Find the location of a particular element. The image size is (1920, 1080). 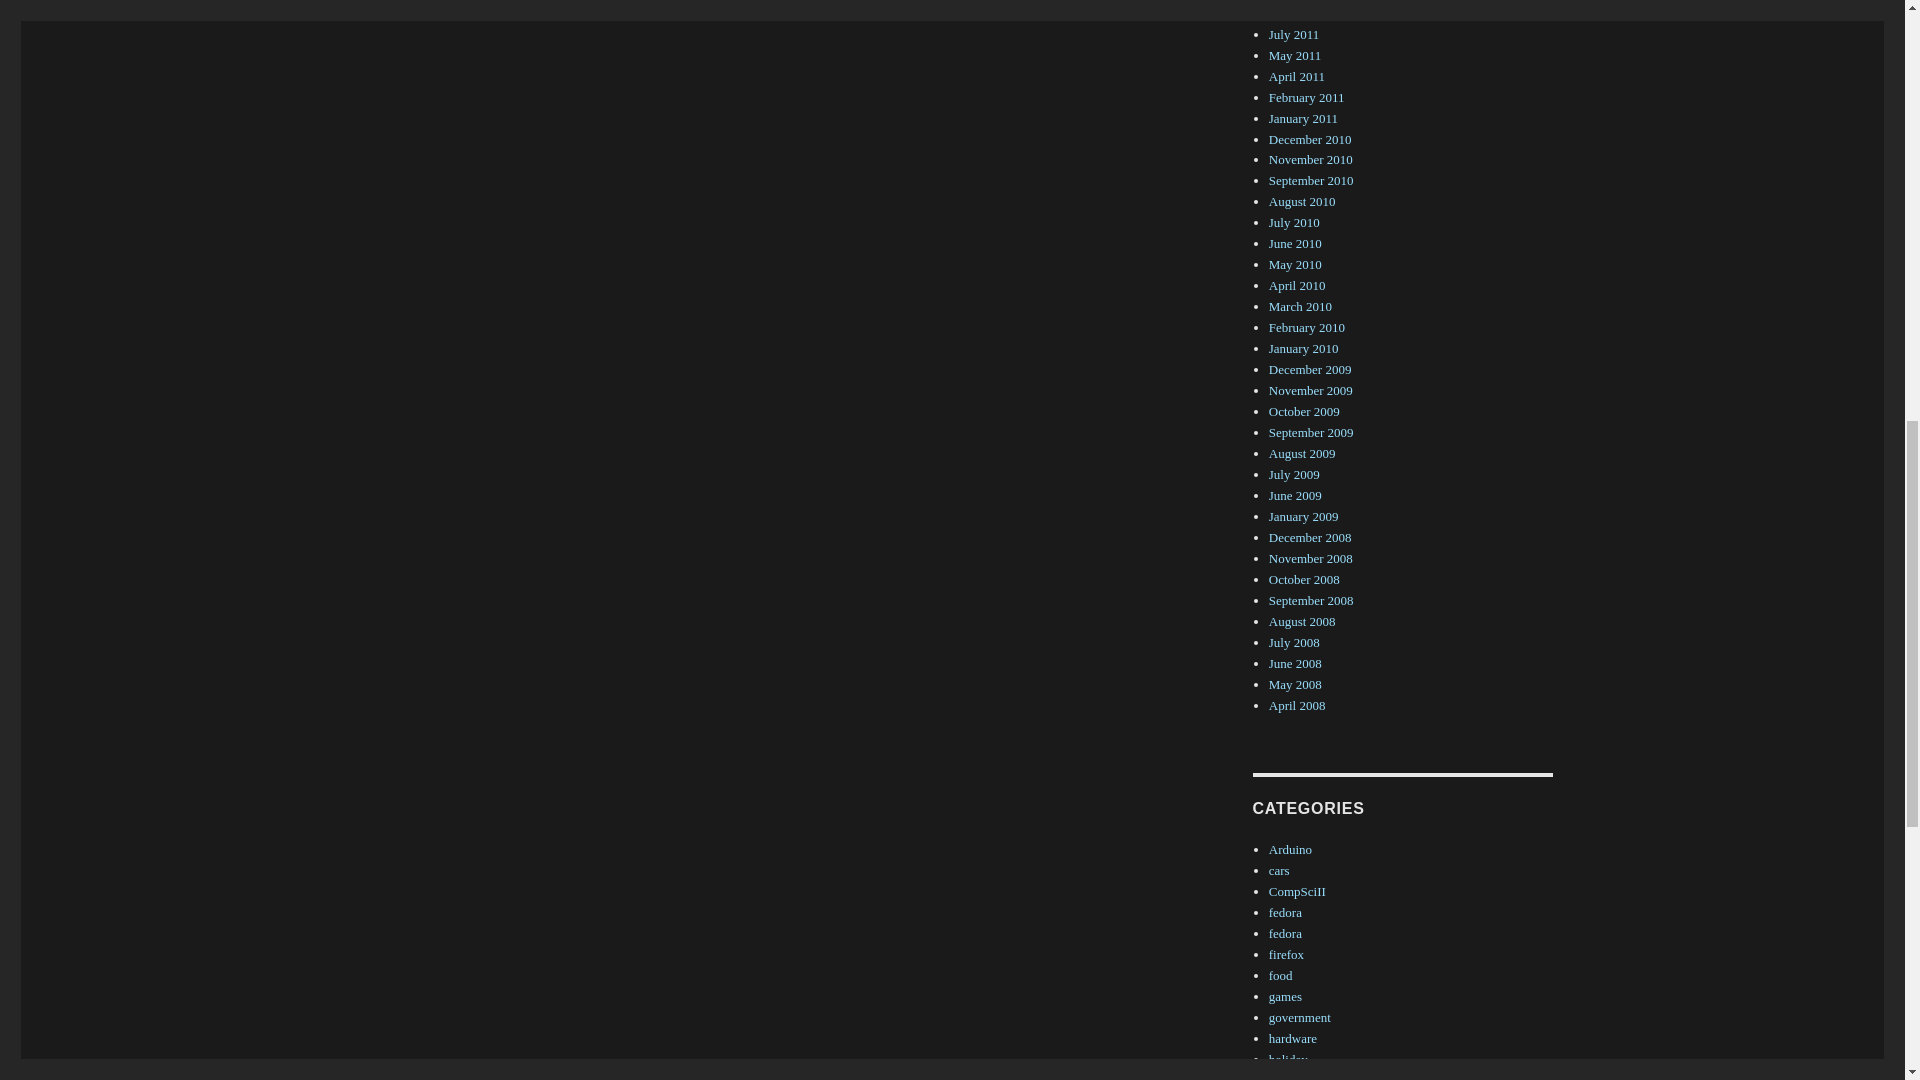

January 2011 is located at coordinates (1304, 118).